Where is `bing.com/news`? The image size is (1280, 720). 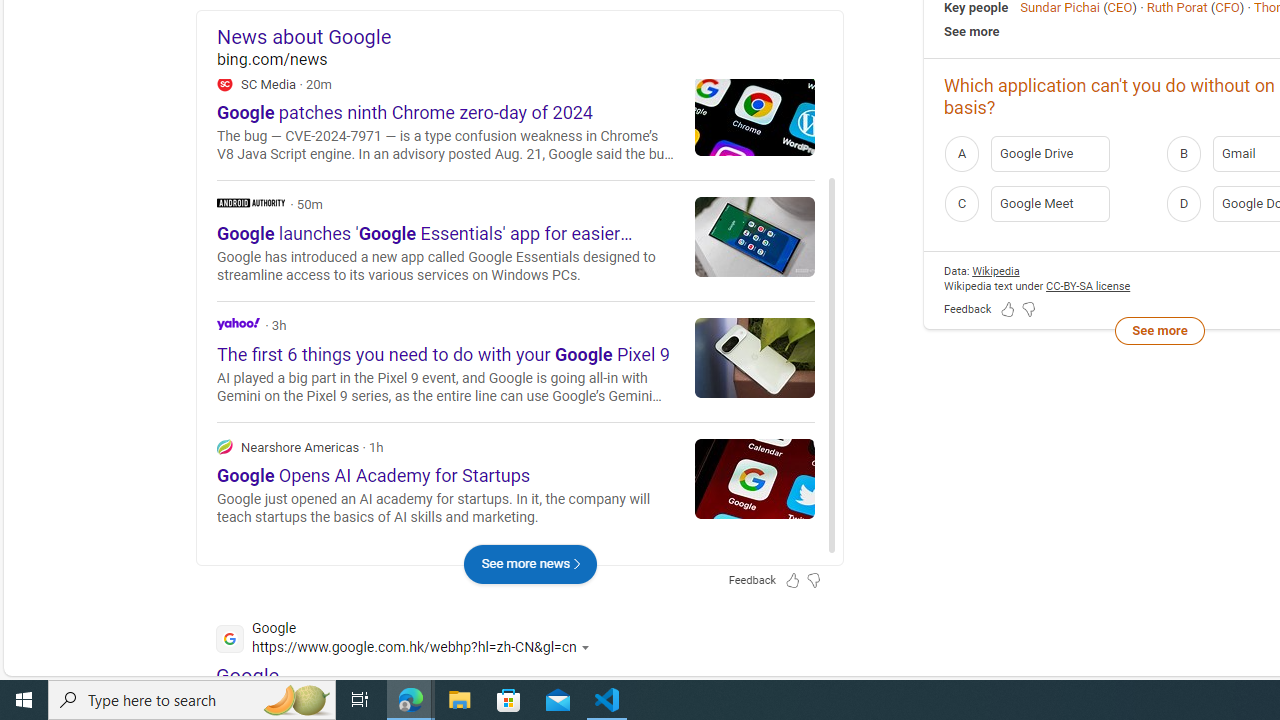 bing.com/news is located at coordinates (530, 60).